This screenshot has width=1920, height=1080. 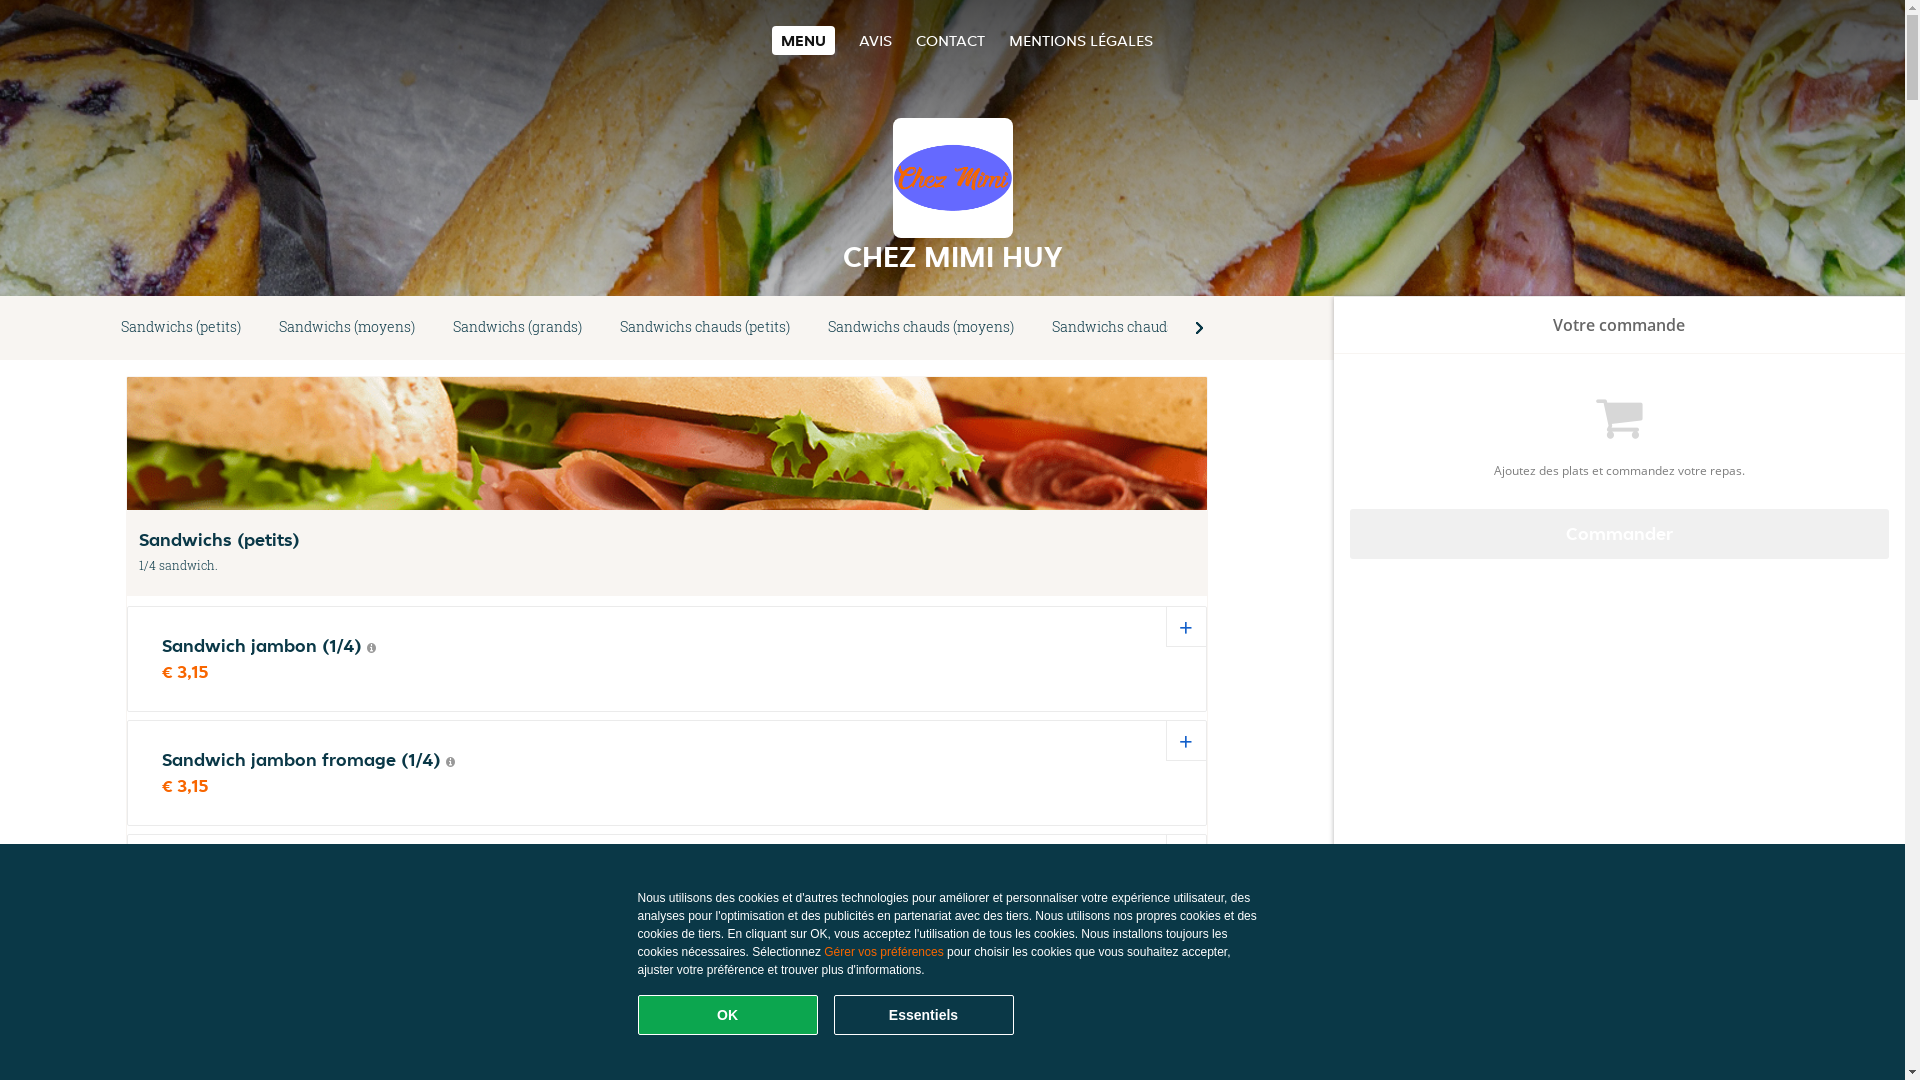 I want to click on Essentiels, so click(x=924, y=1015).